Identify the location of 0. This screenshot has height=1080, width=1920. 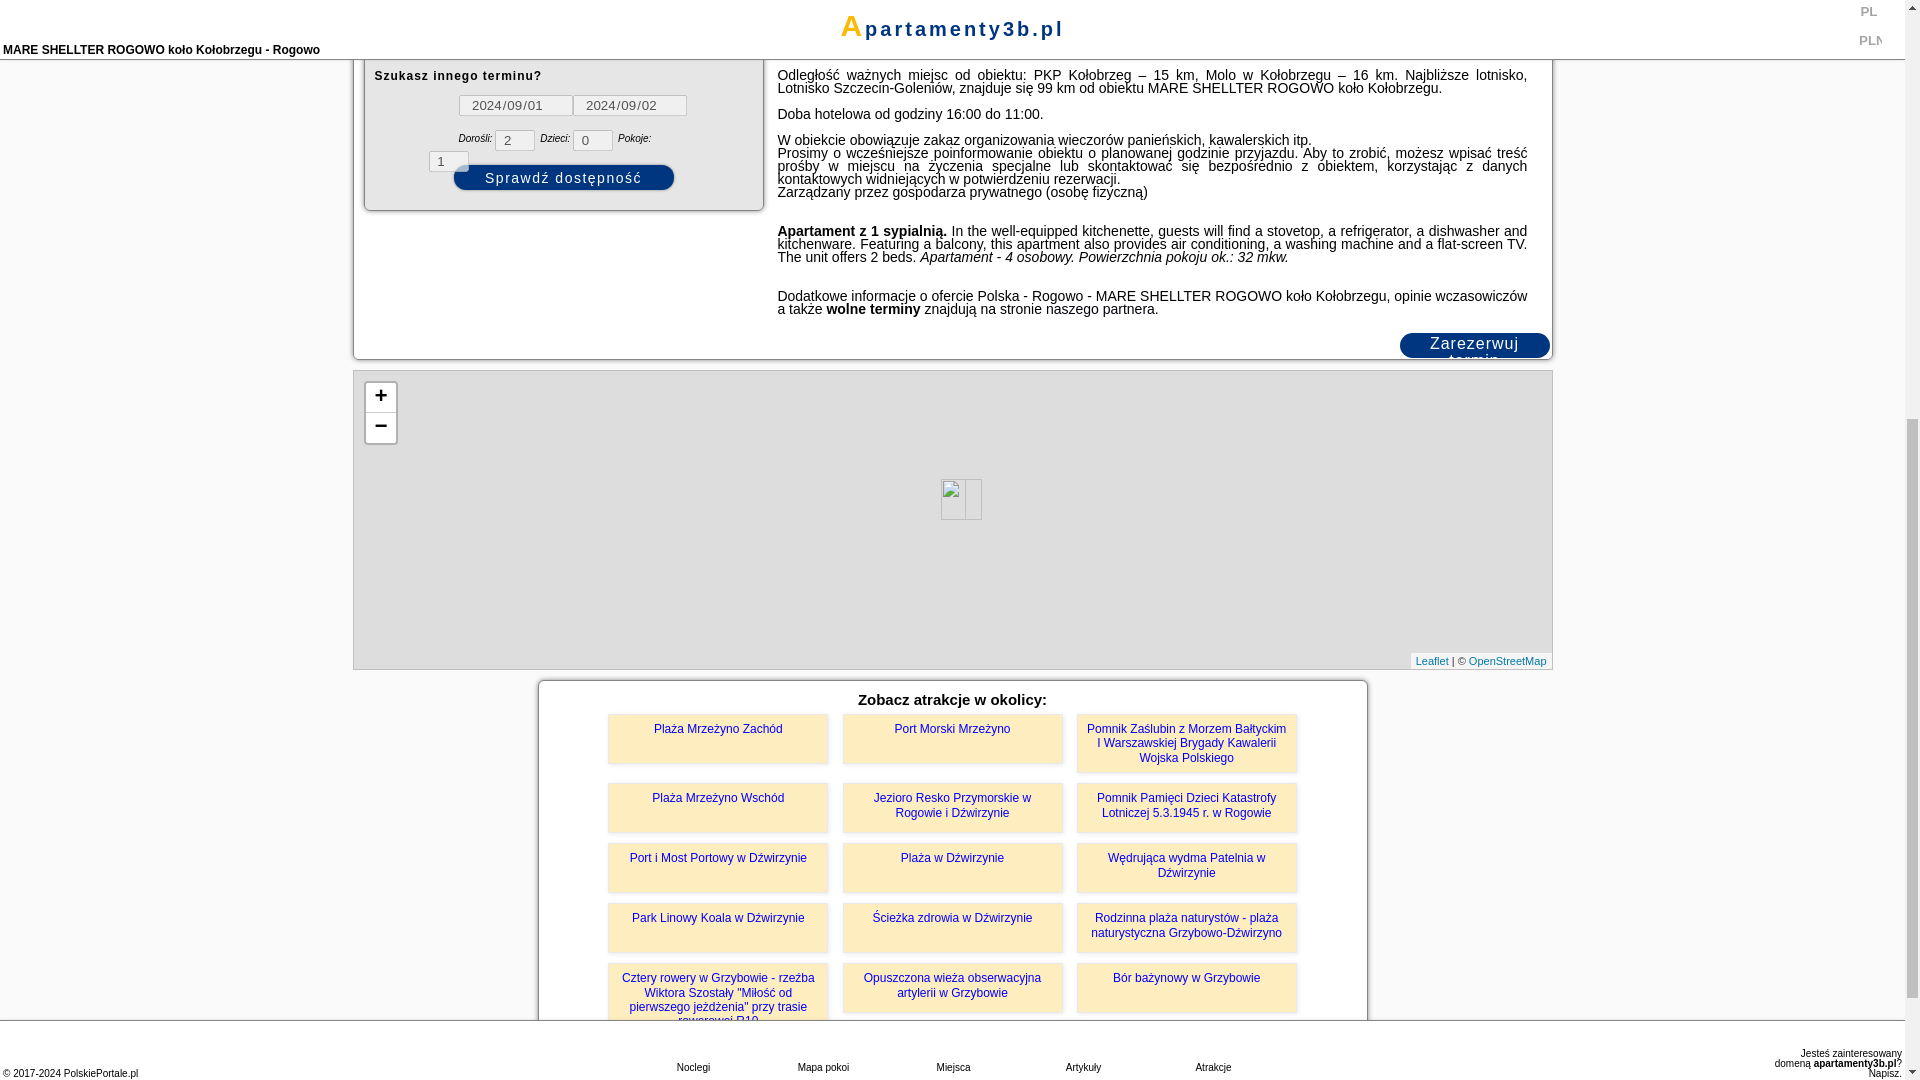
(592, 140).